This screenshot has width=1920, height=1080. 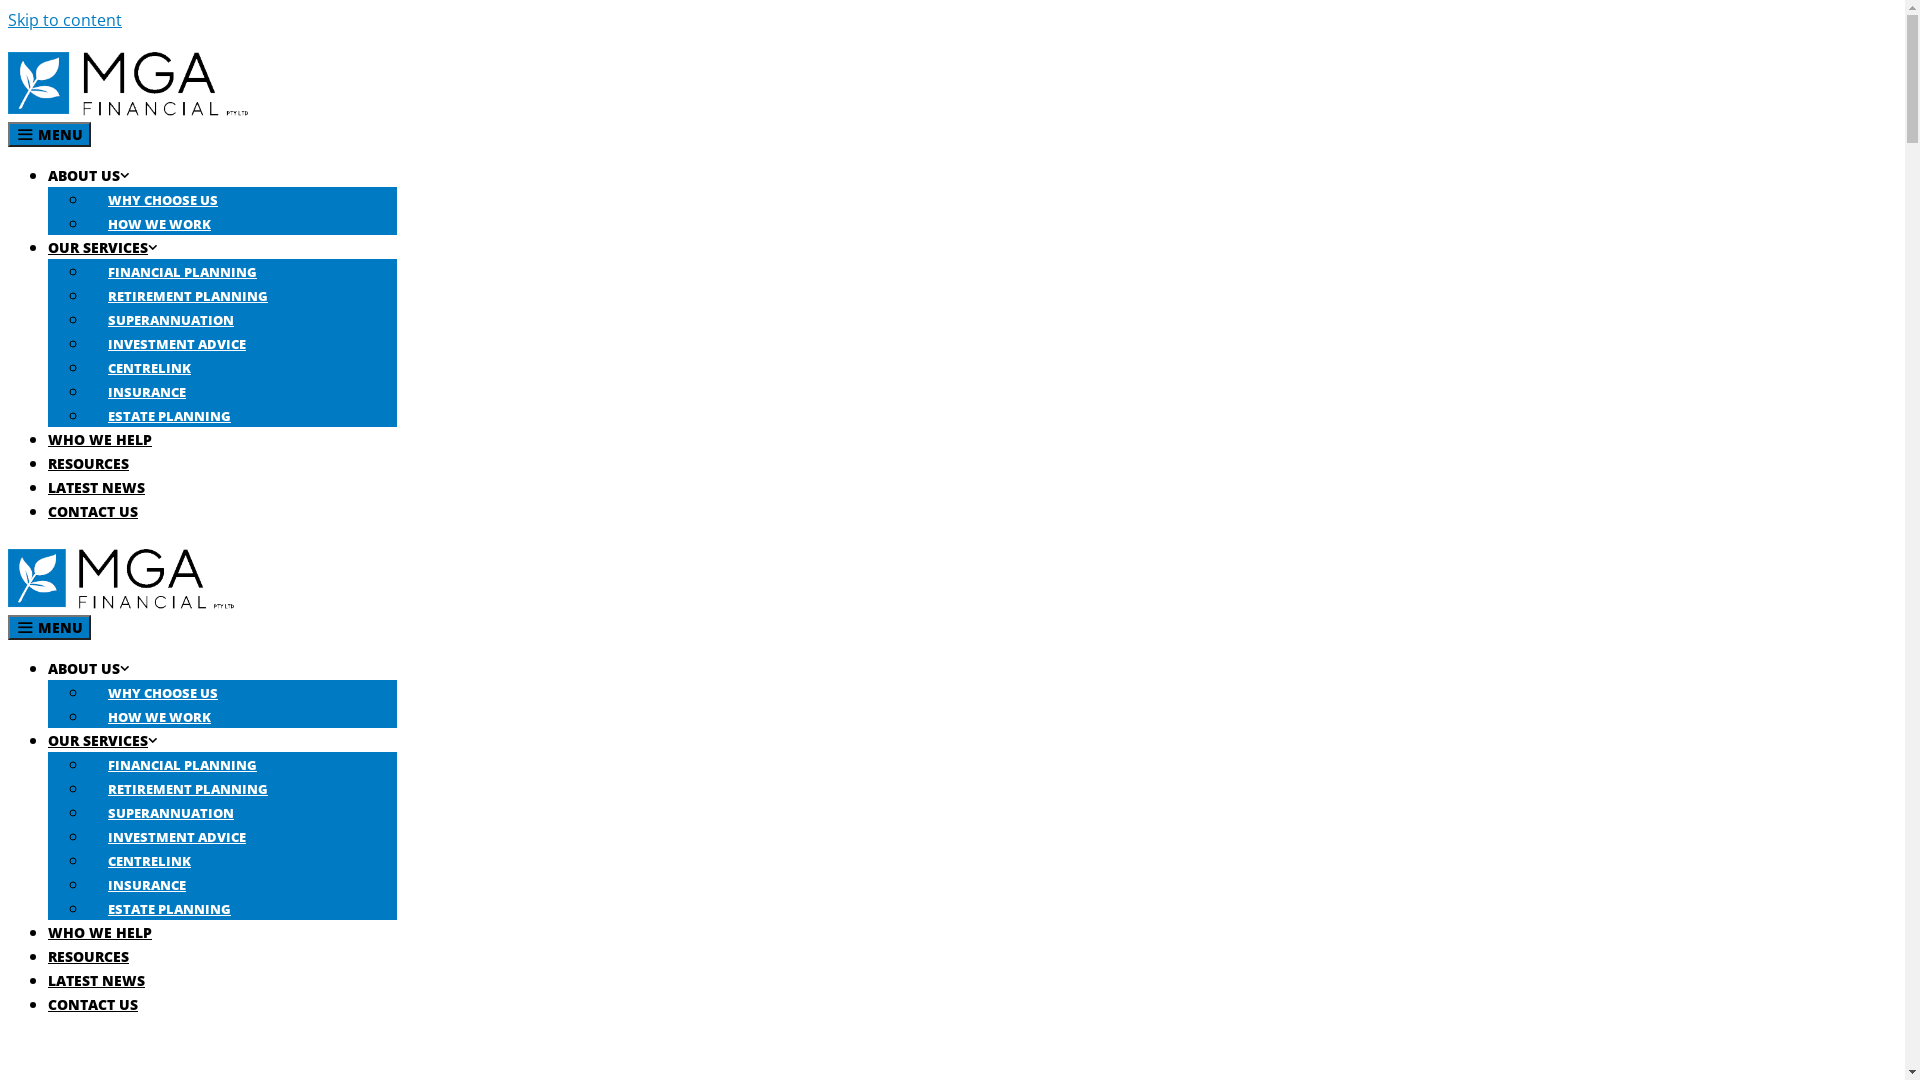 I want to click on MENU, so click(x=50, y=134).